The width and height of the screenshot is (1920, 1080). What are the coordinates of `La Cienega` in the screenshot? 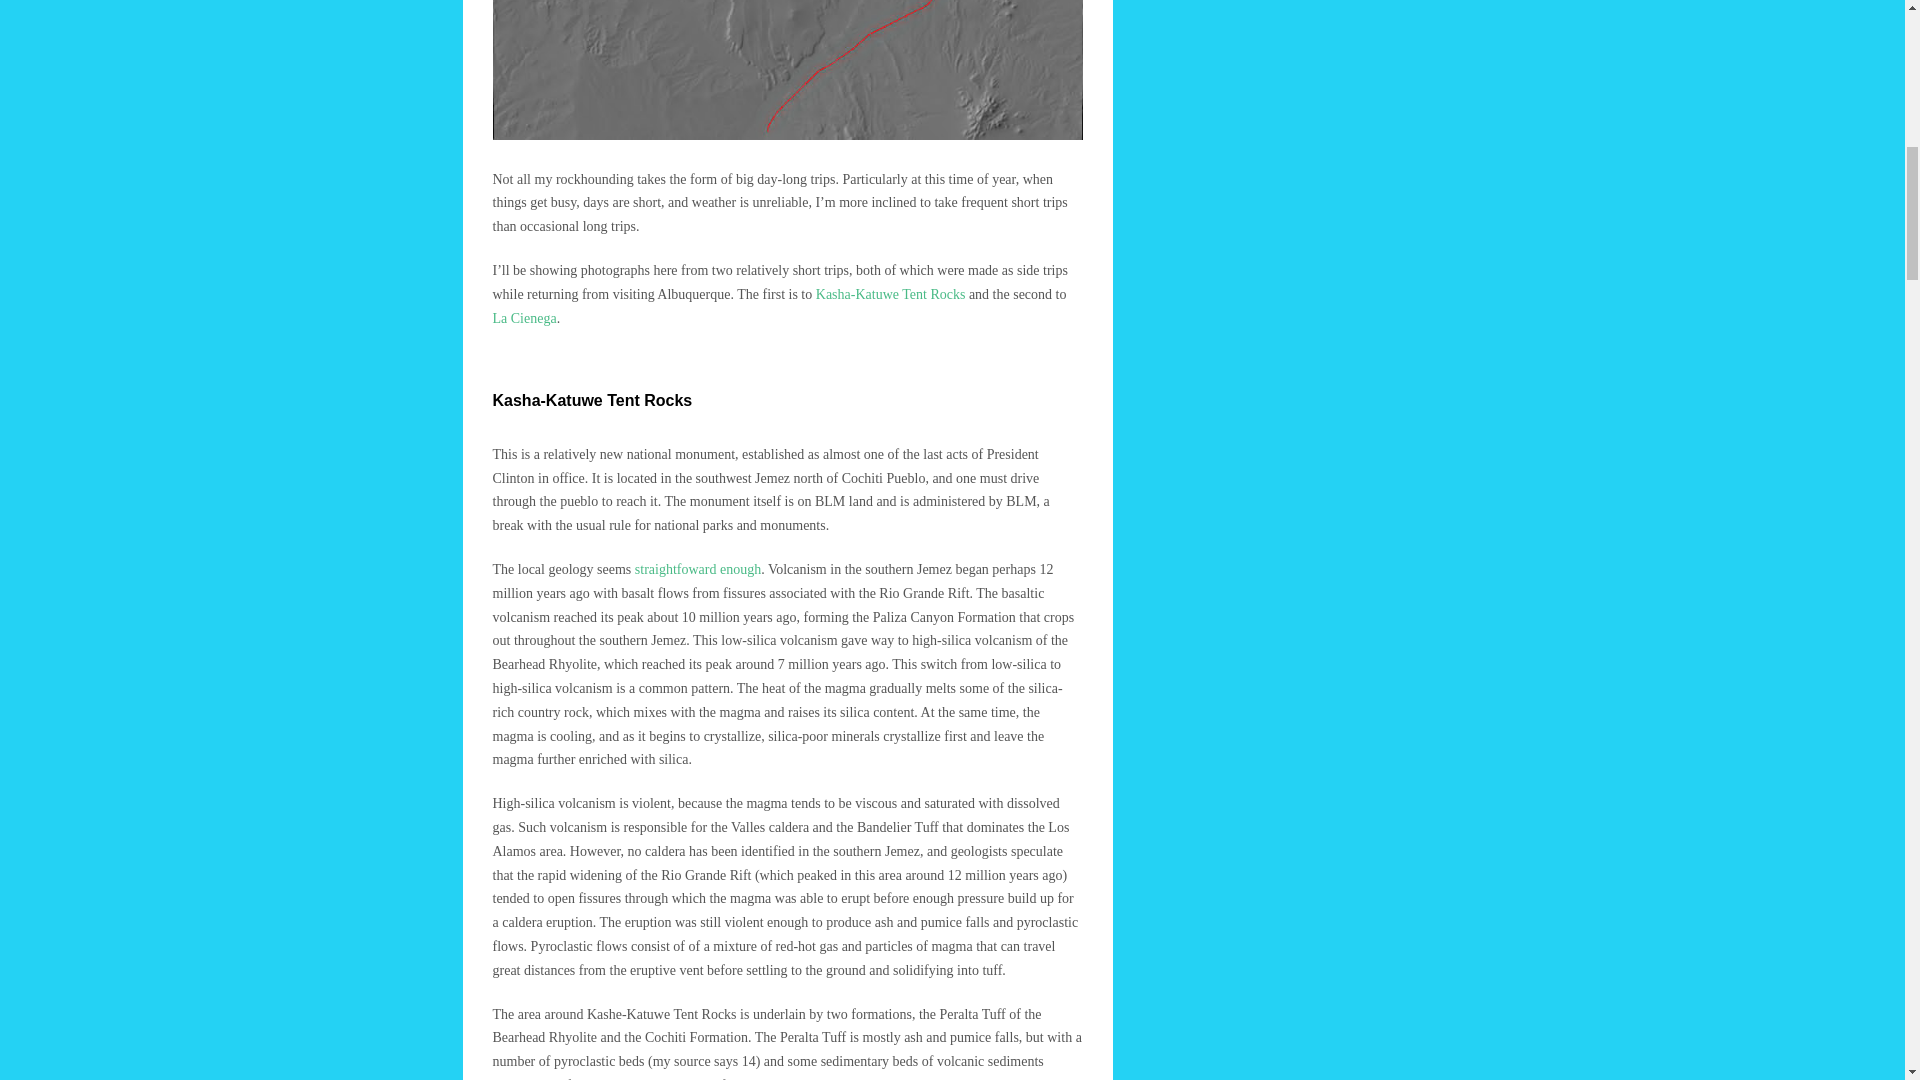 It's located at (524, 318).